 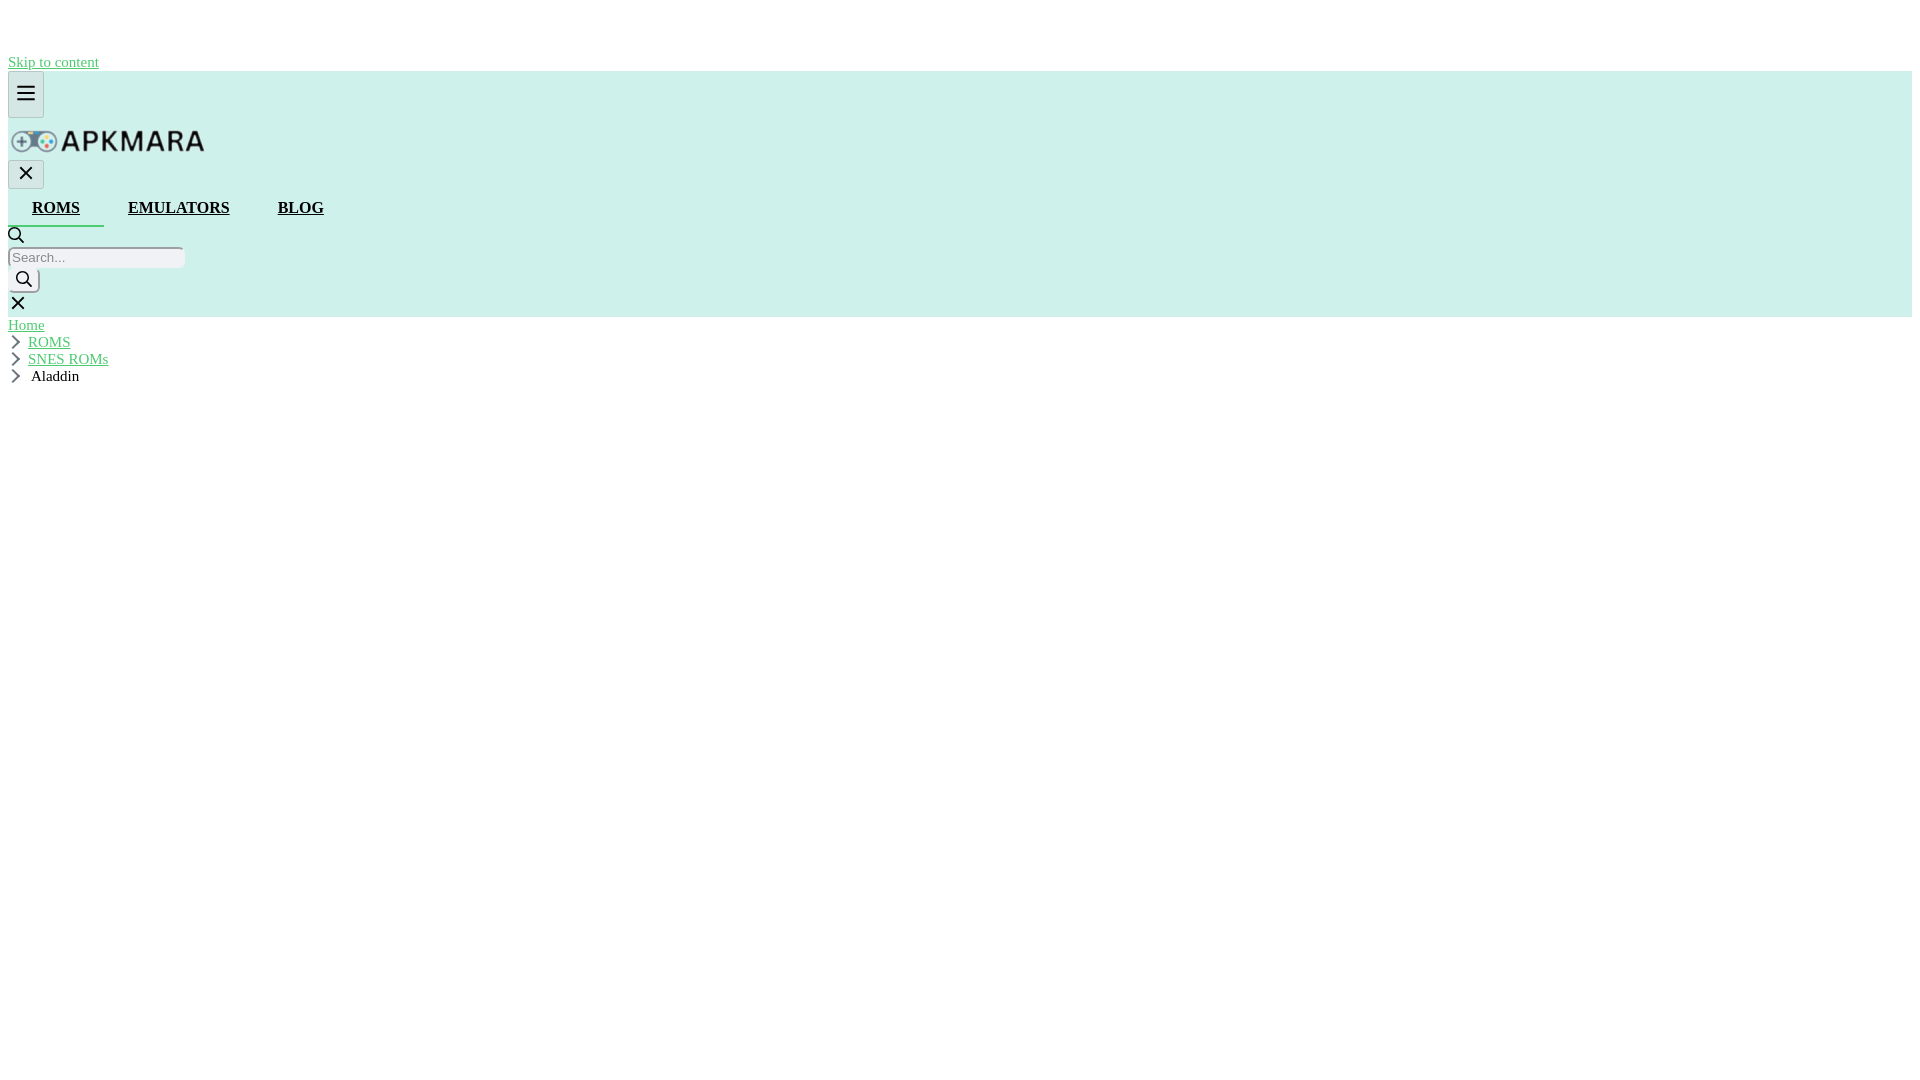 What do you see at coordinates (55, 208) in the screenshot?
I see `ROMS` at bounding box center [55, 208].